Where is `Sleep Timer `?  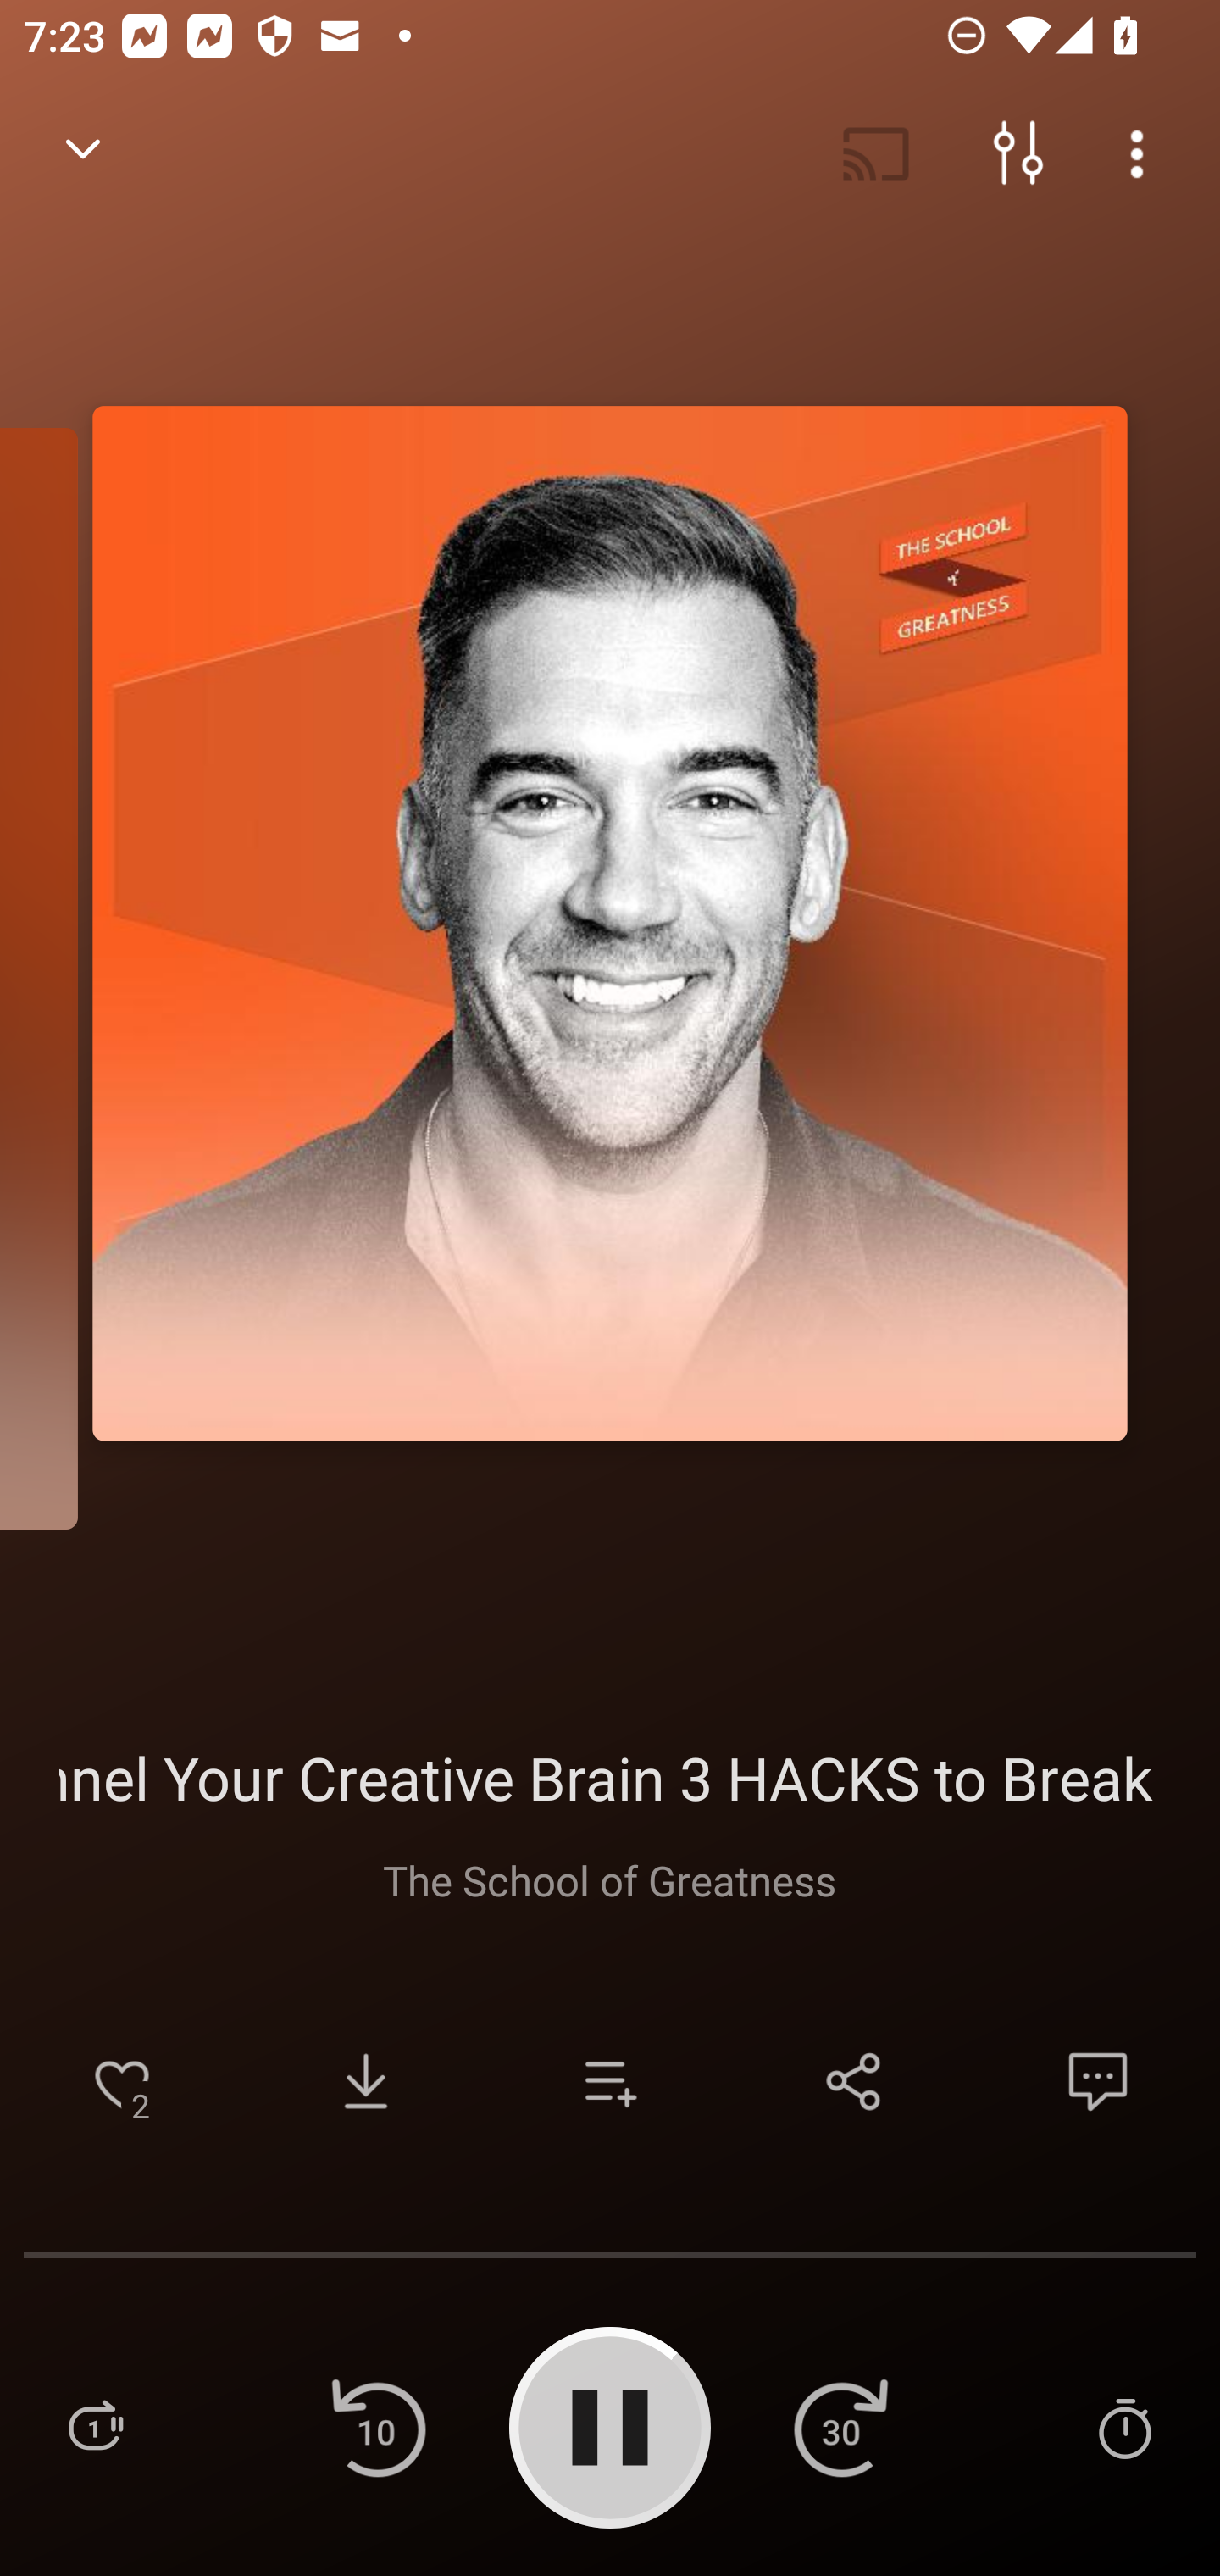 Sleep Timer  is located at coordinates (1124, 2427).